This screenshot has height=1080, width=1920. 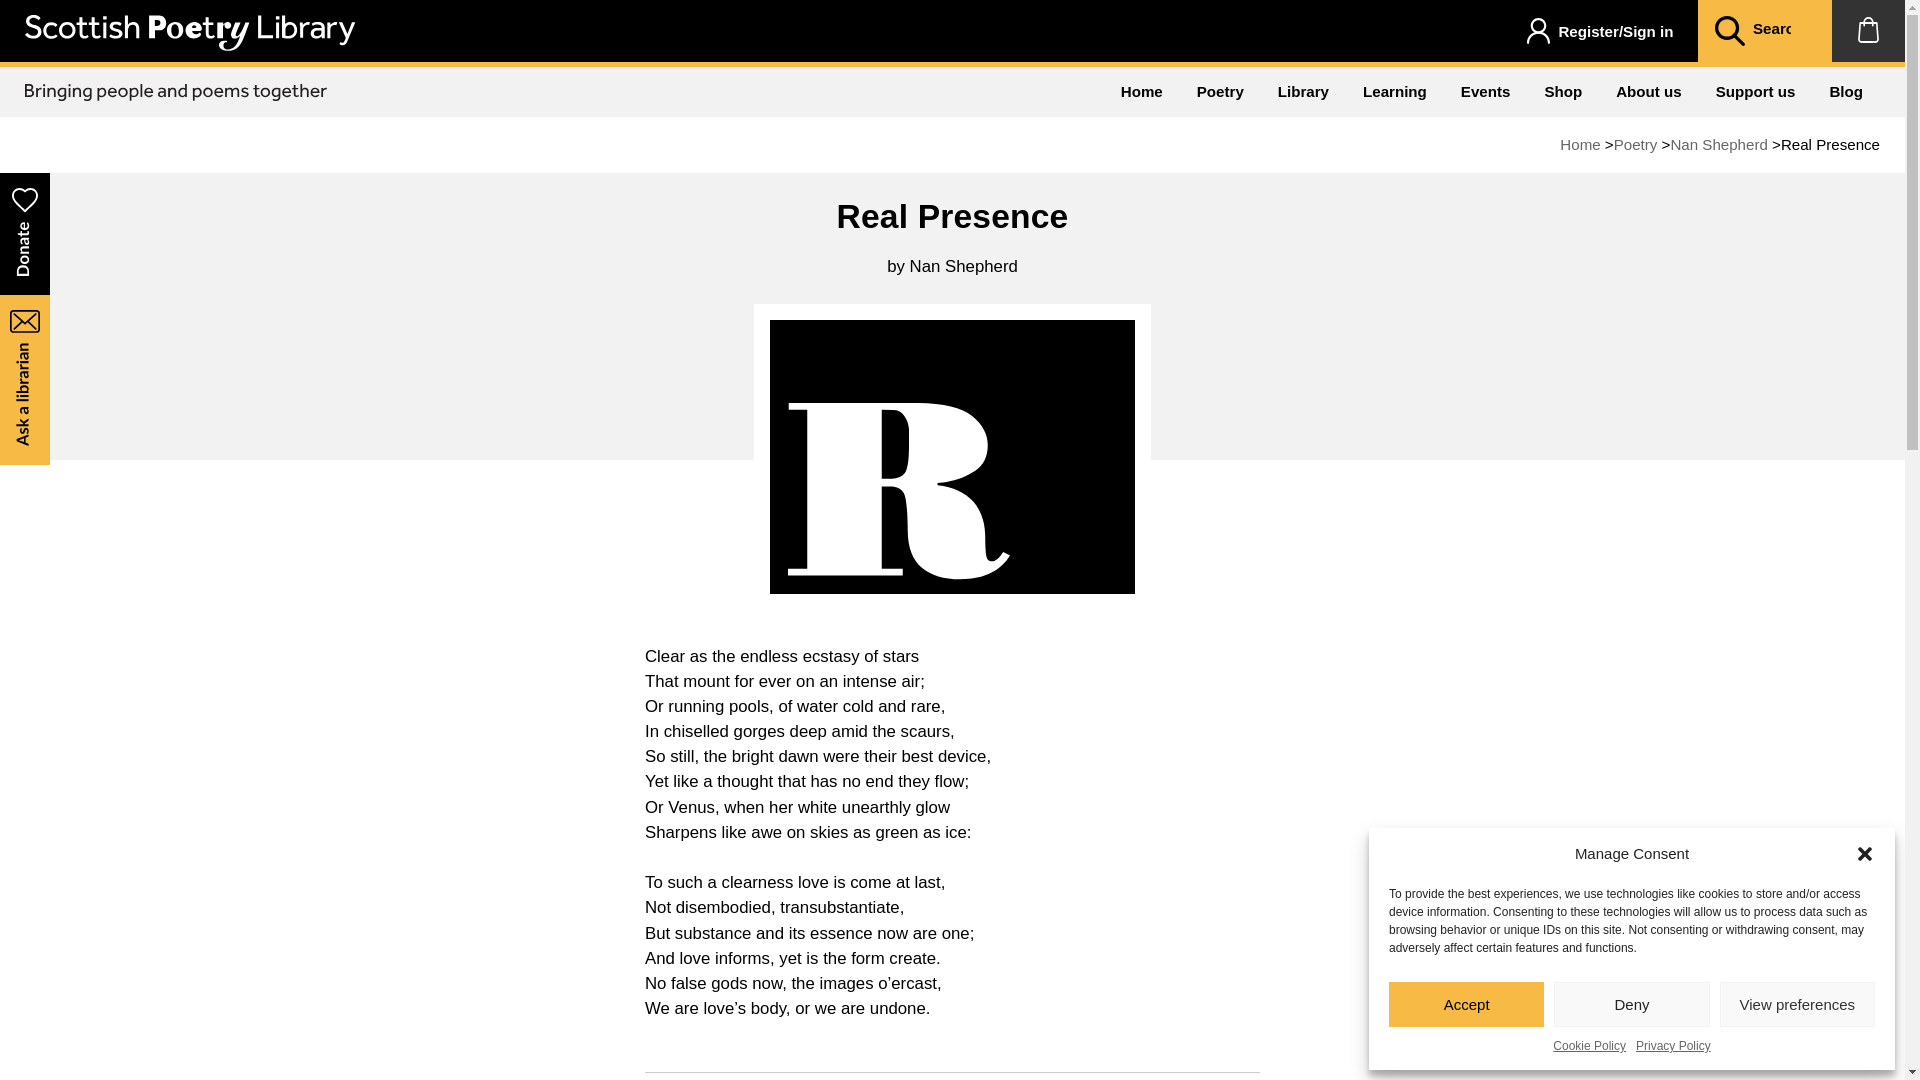 What do you see at coordinates (1142, 91) in the screenshot?
I see `Home` at bounding box center [1142, 91].